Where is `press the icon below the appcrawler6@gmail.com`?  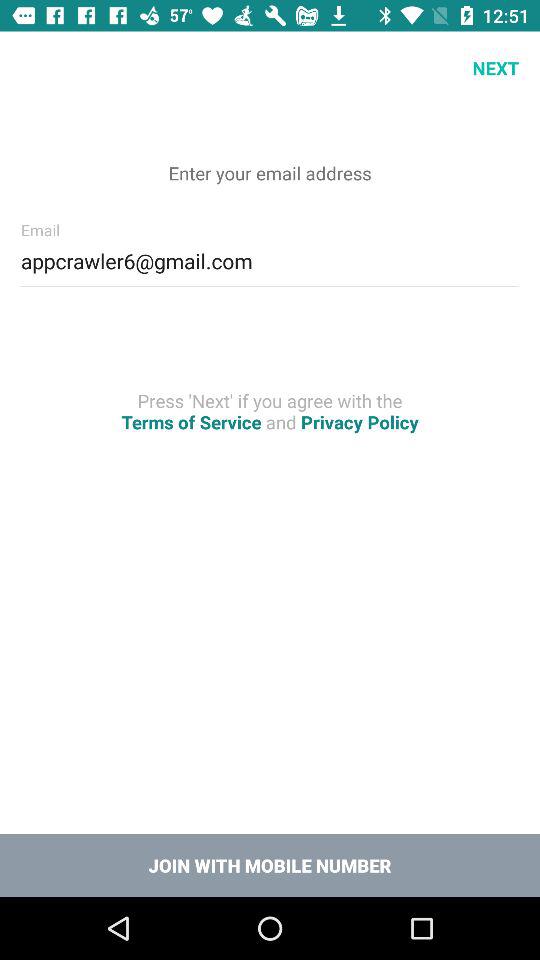
press the icon below the appcrawler6@gmail.com is located at coordinates (270, 411).